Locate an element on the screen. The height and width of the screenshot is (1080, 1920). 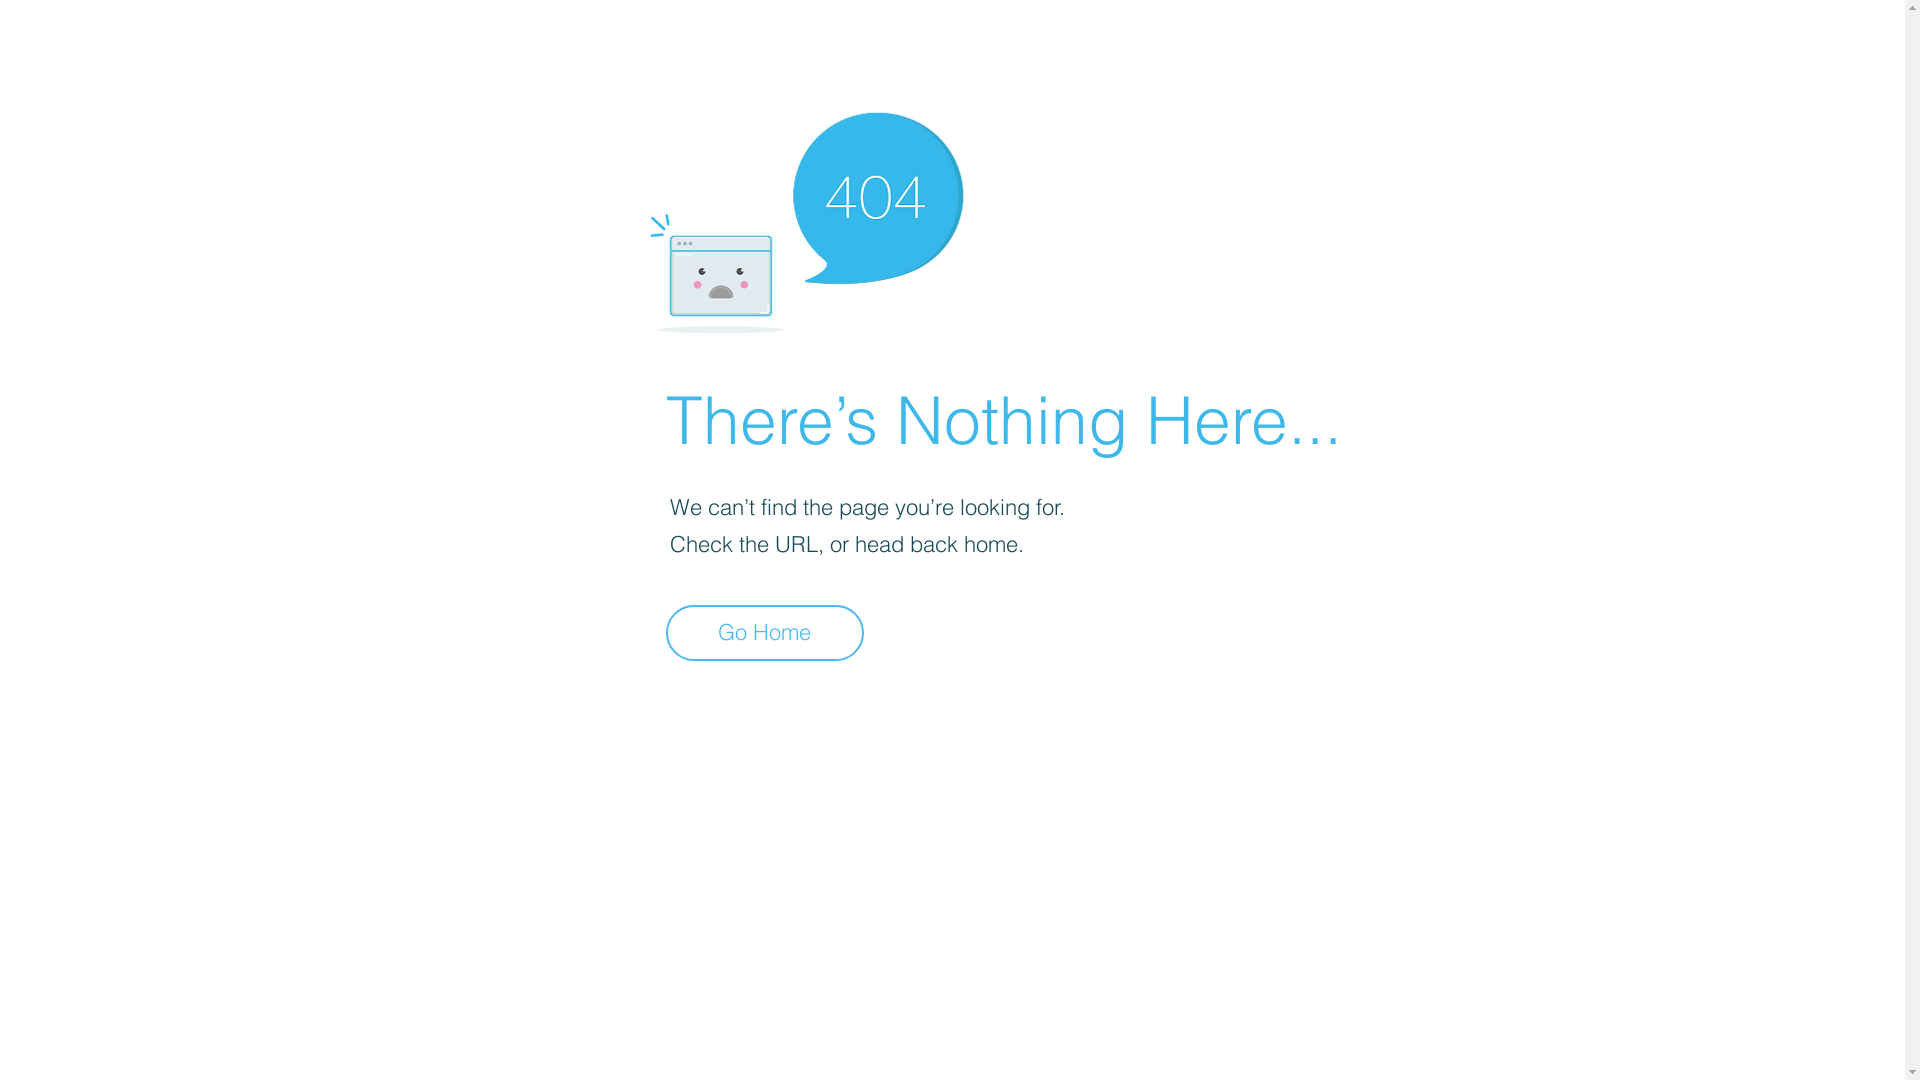
Go Home is located at coordinates (765, 633).